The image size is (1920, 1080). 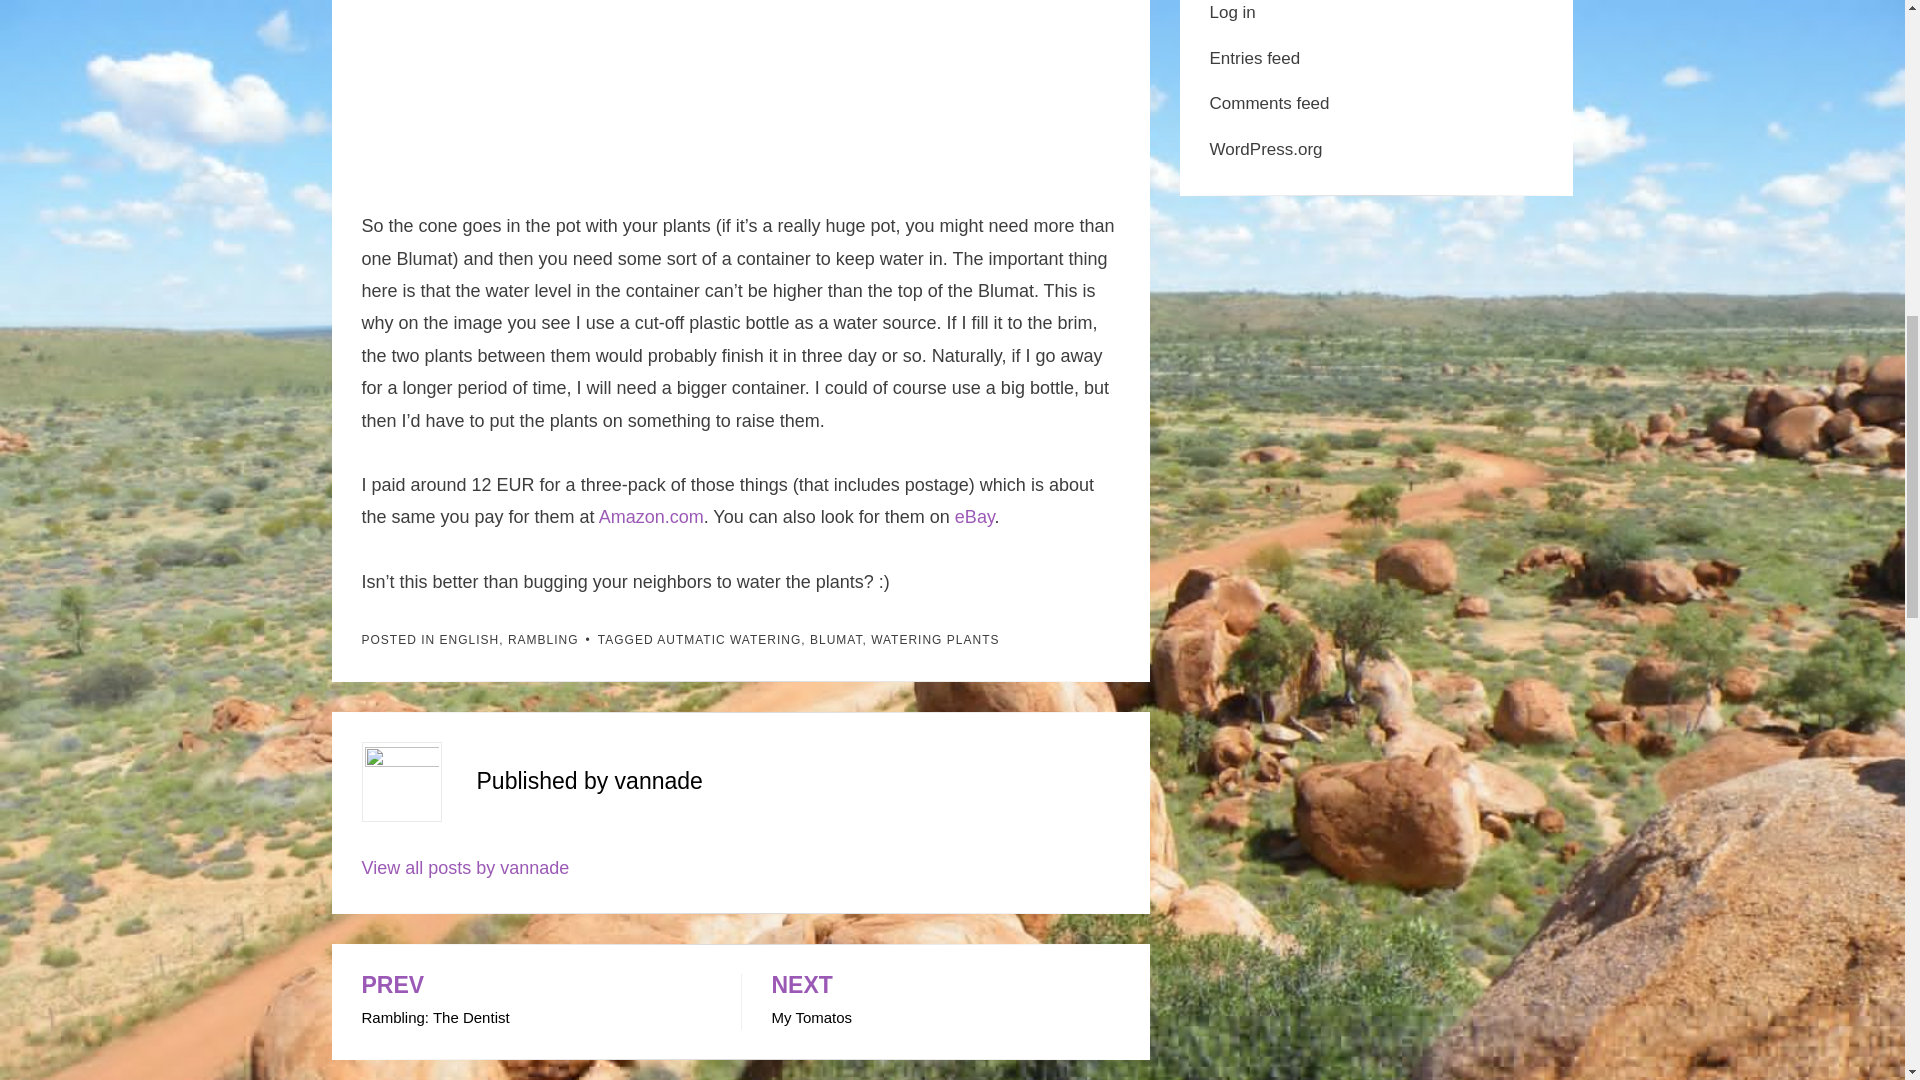 I want to click on AUTMATIC WATERING, so click(x=728, y=639).